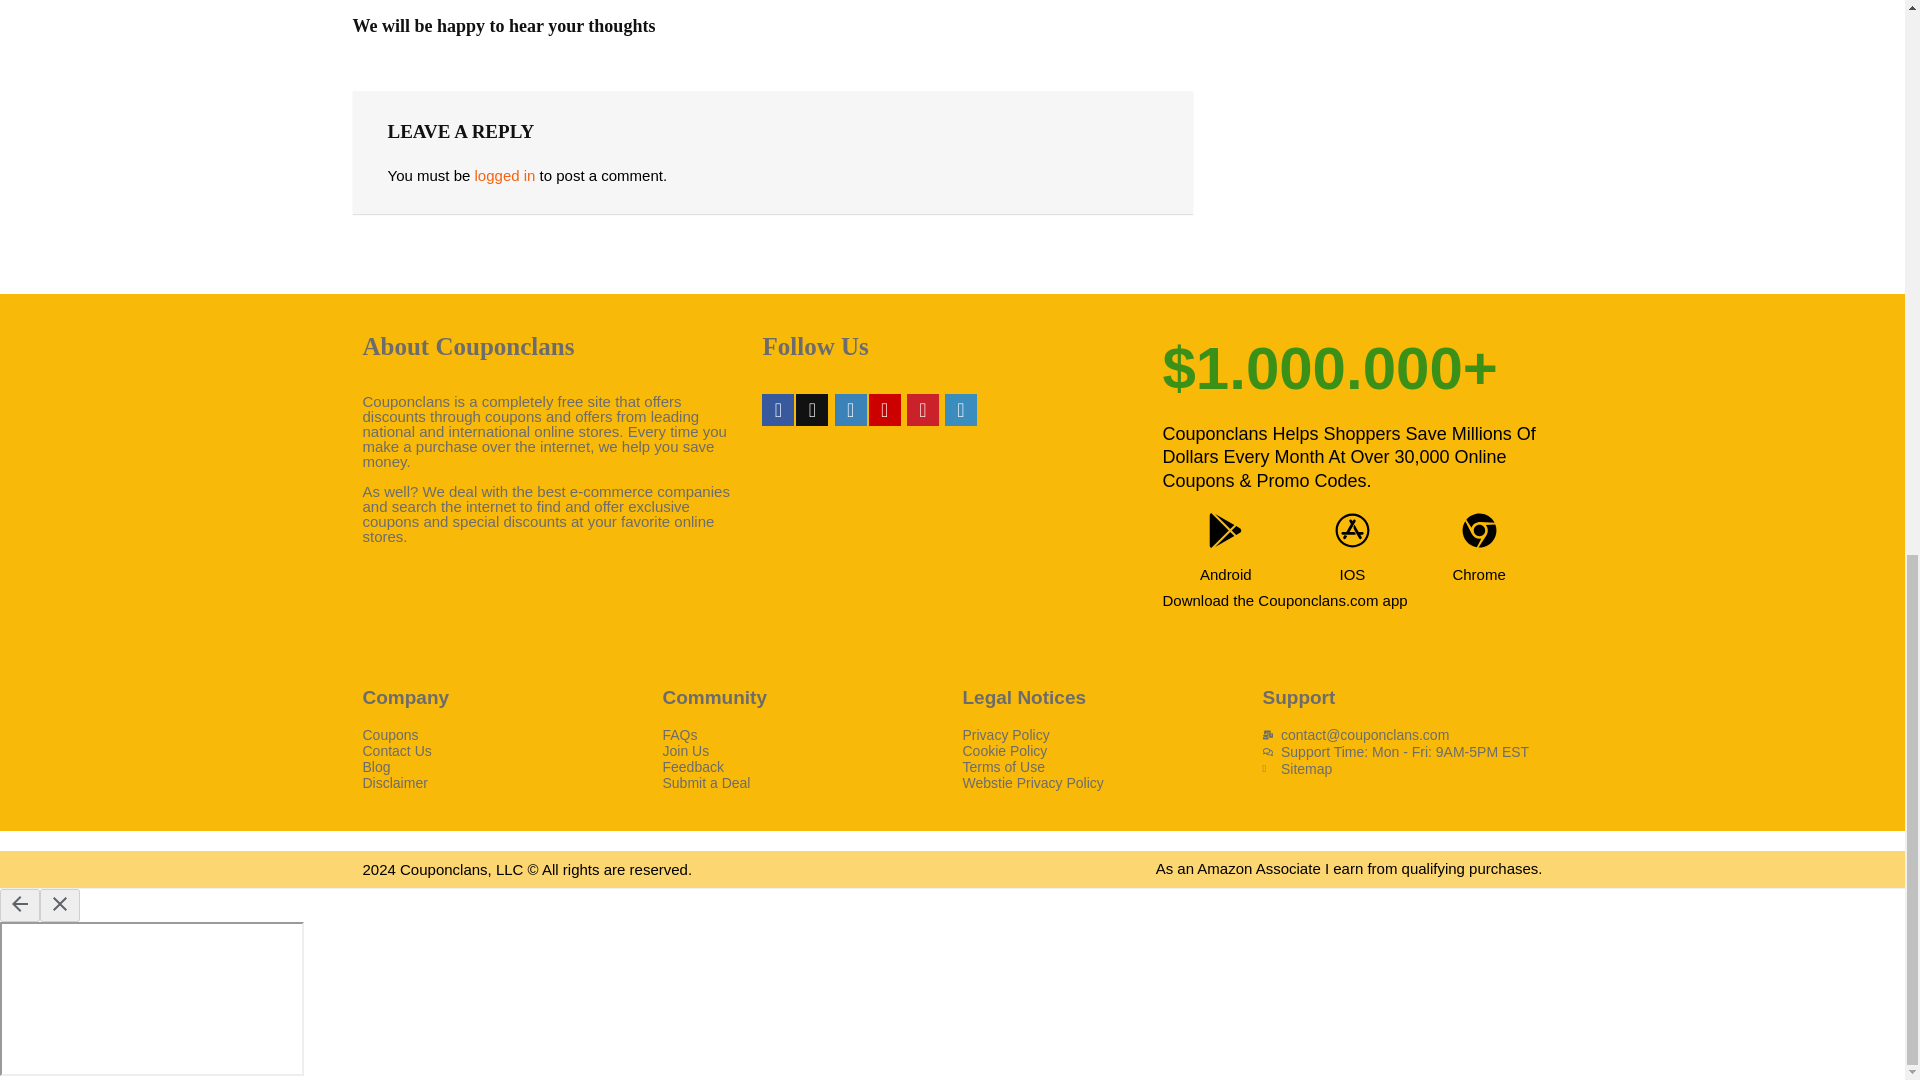 The height and width of the screenshot is (1080, 1920). Describe the element at coordinates (502, 782) in the screenshot. I see `Disclaimer` at that location.